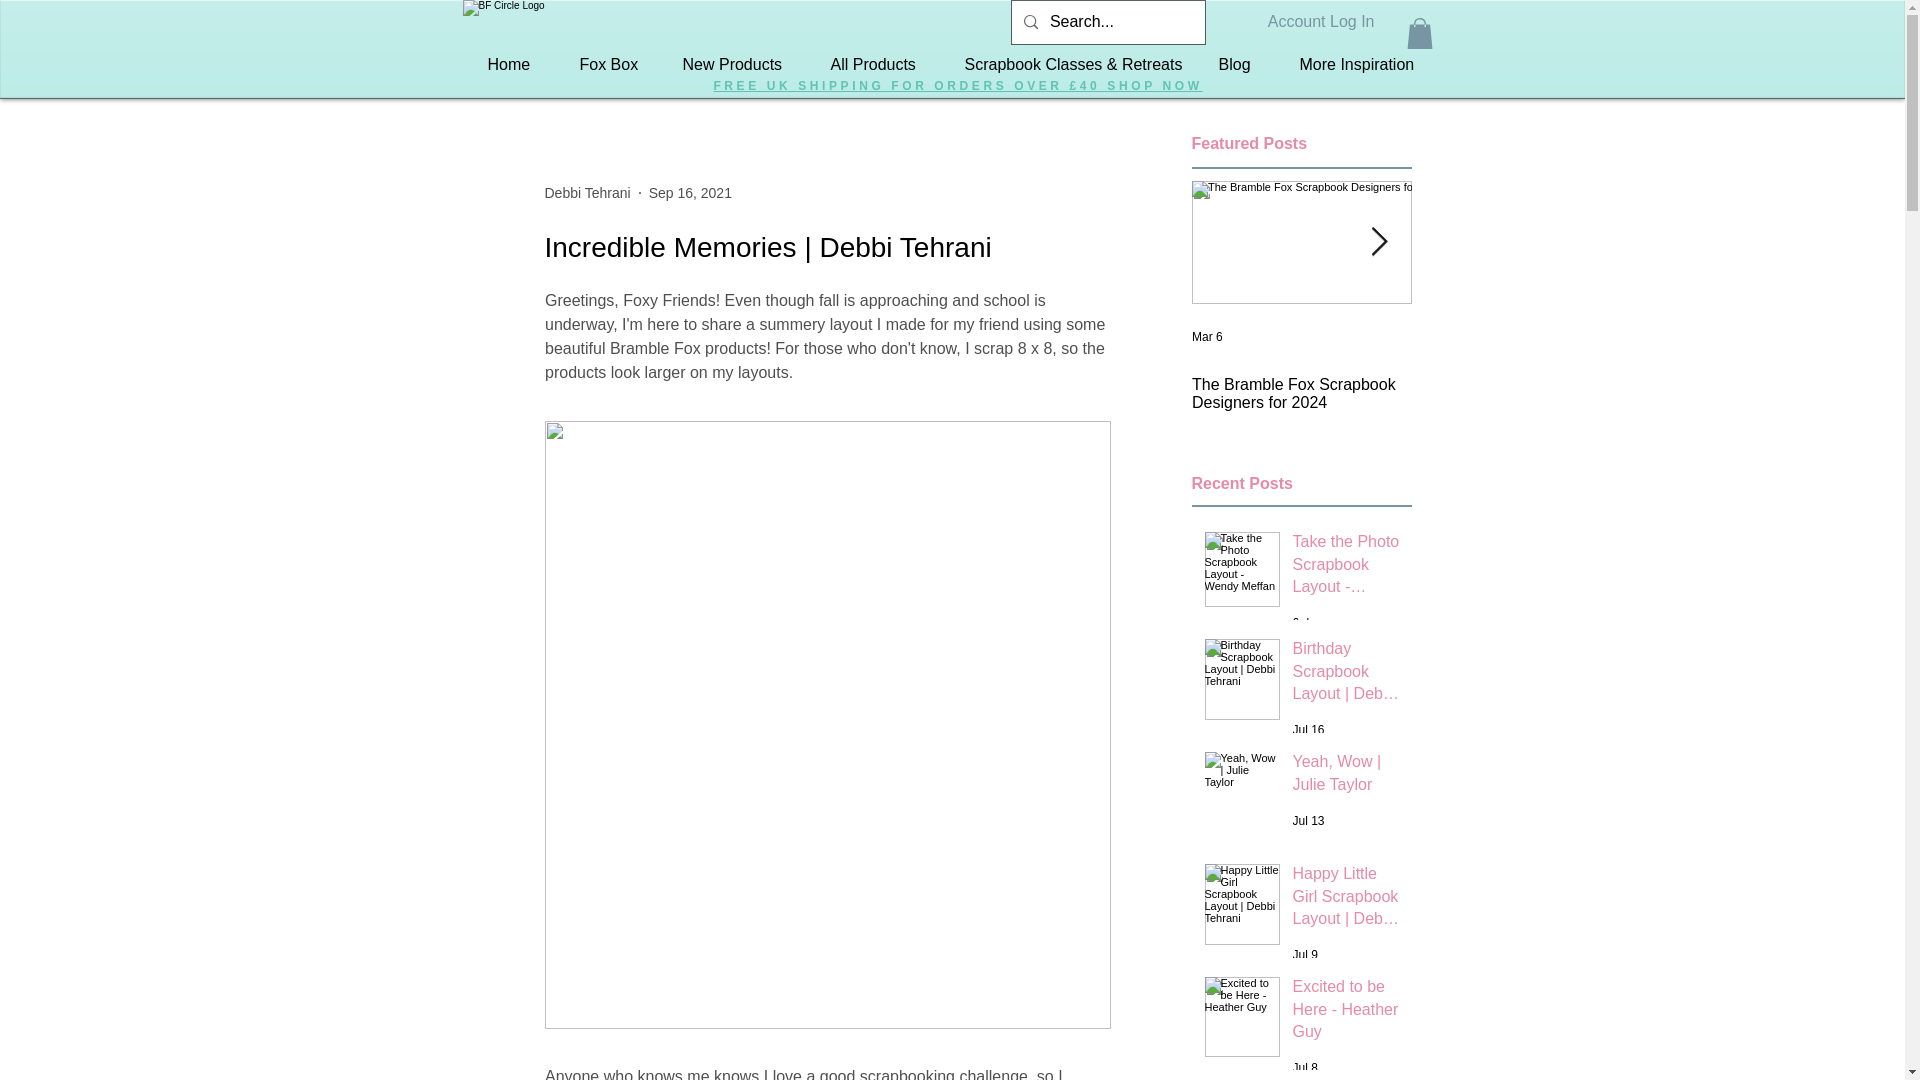 The height and width of the screenshot is (1080, 1920). What do you see at coordinates (1234, 64) in the screenshot?
I see `Blog` at bounding box center [1234, 64].